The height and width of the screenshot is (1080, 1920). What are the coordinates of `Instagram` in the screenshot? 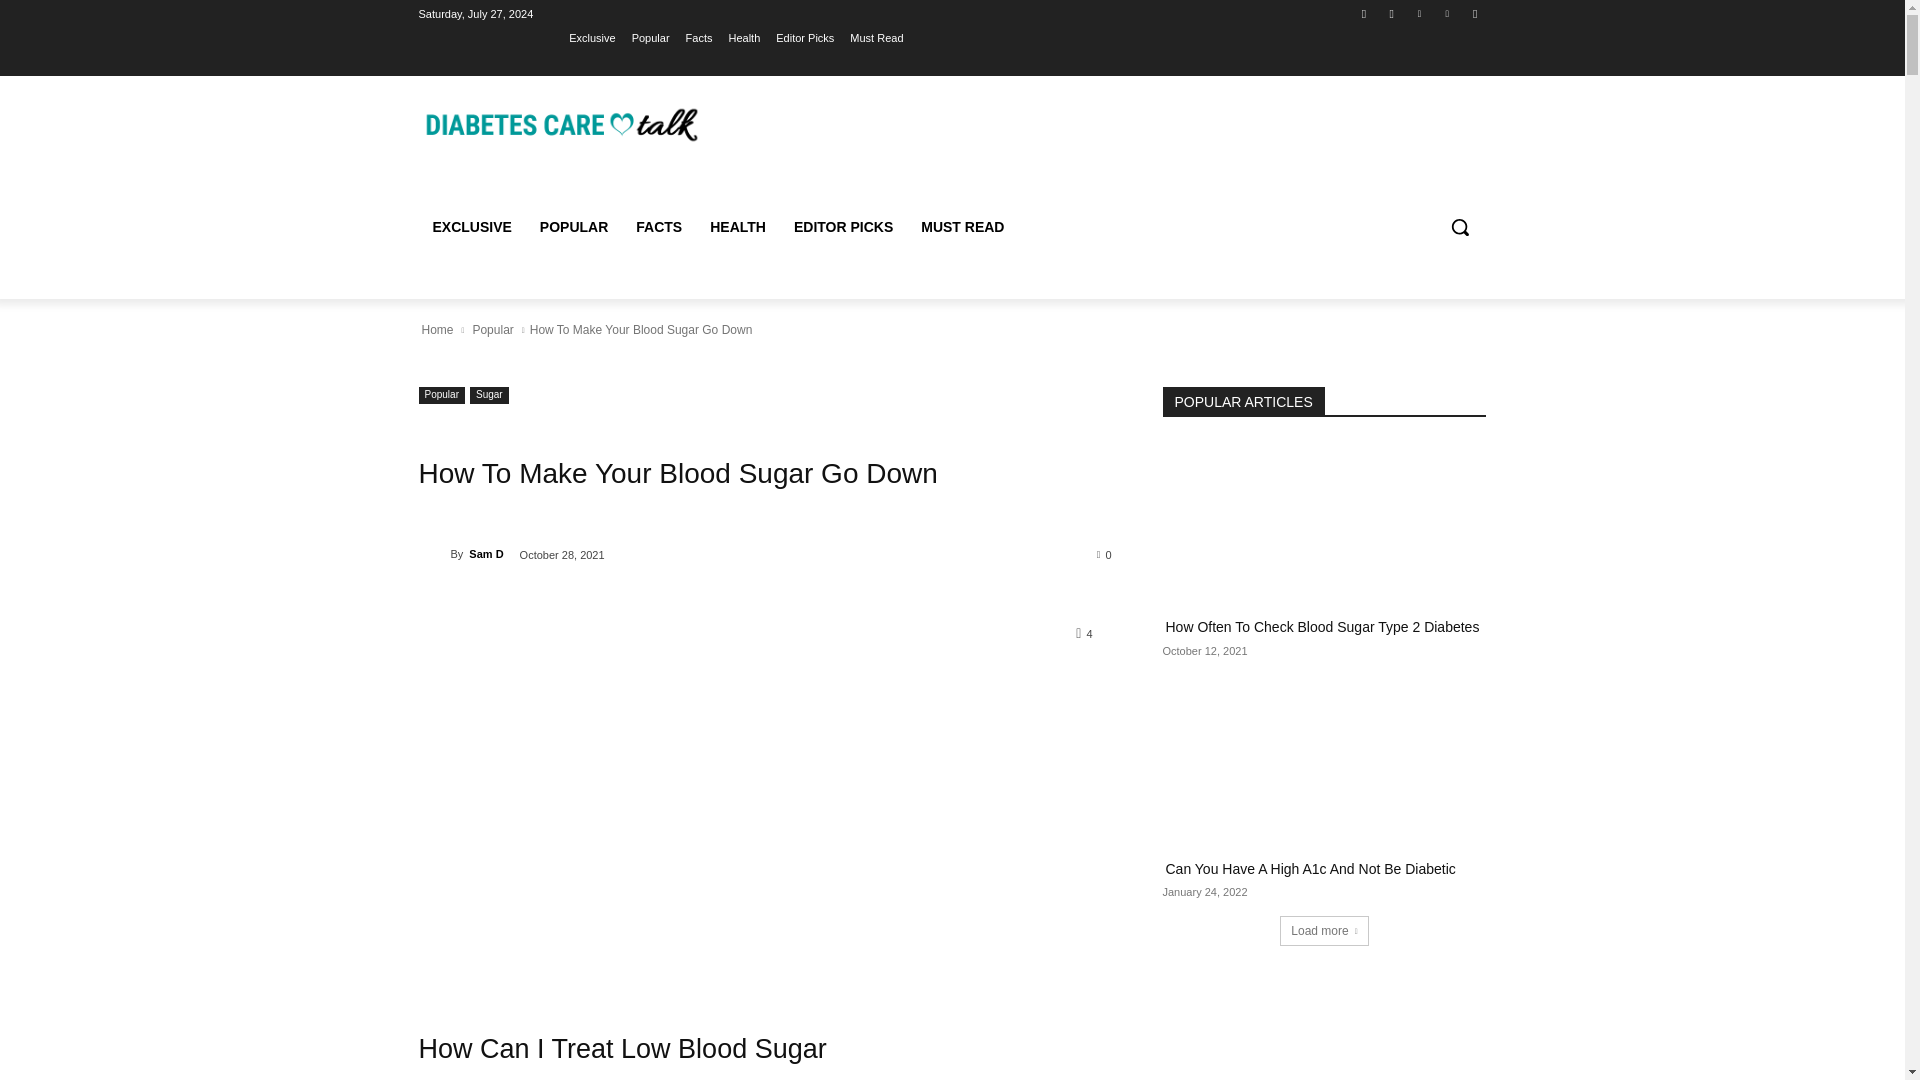 It's located at (1392, 13).